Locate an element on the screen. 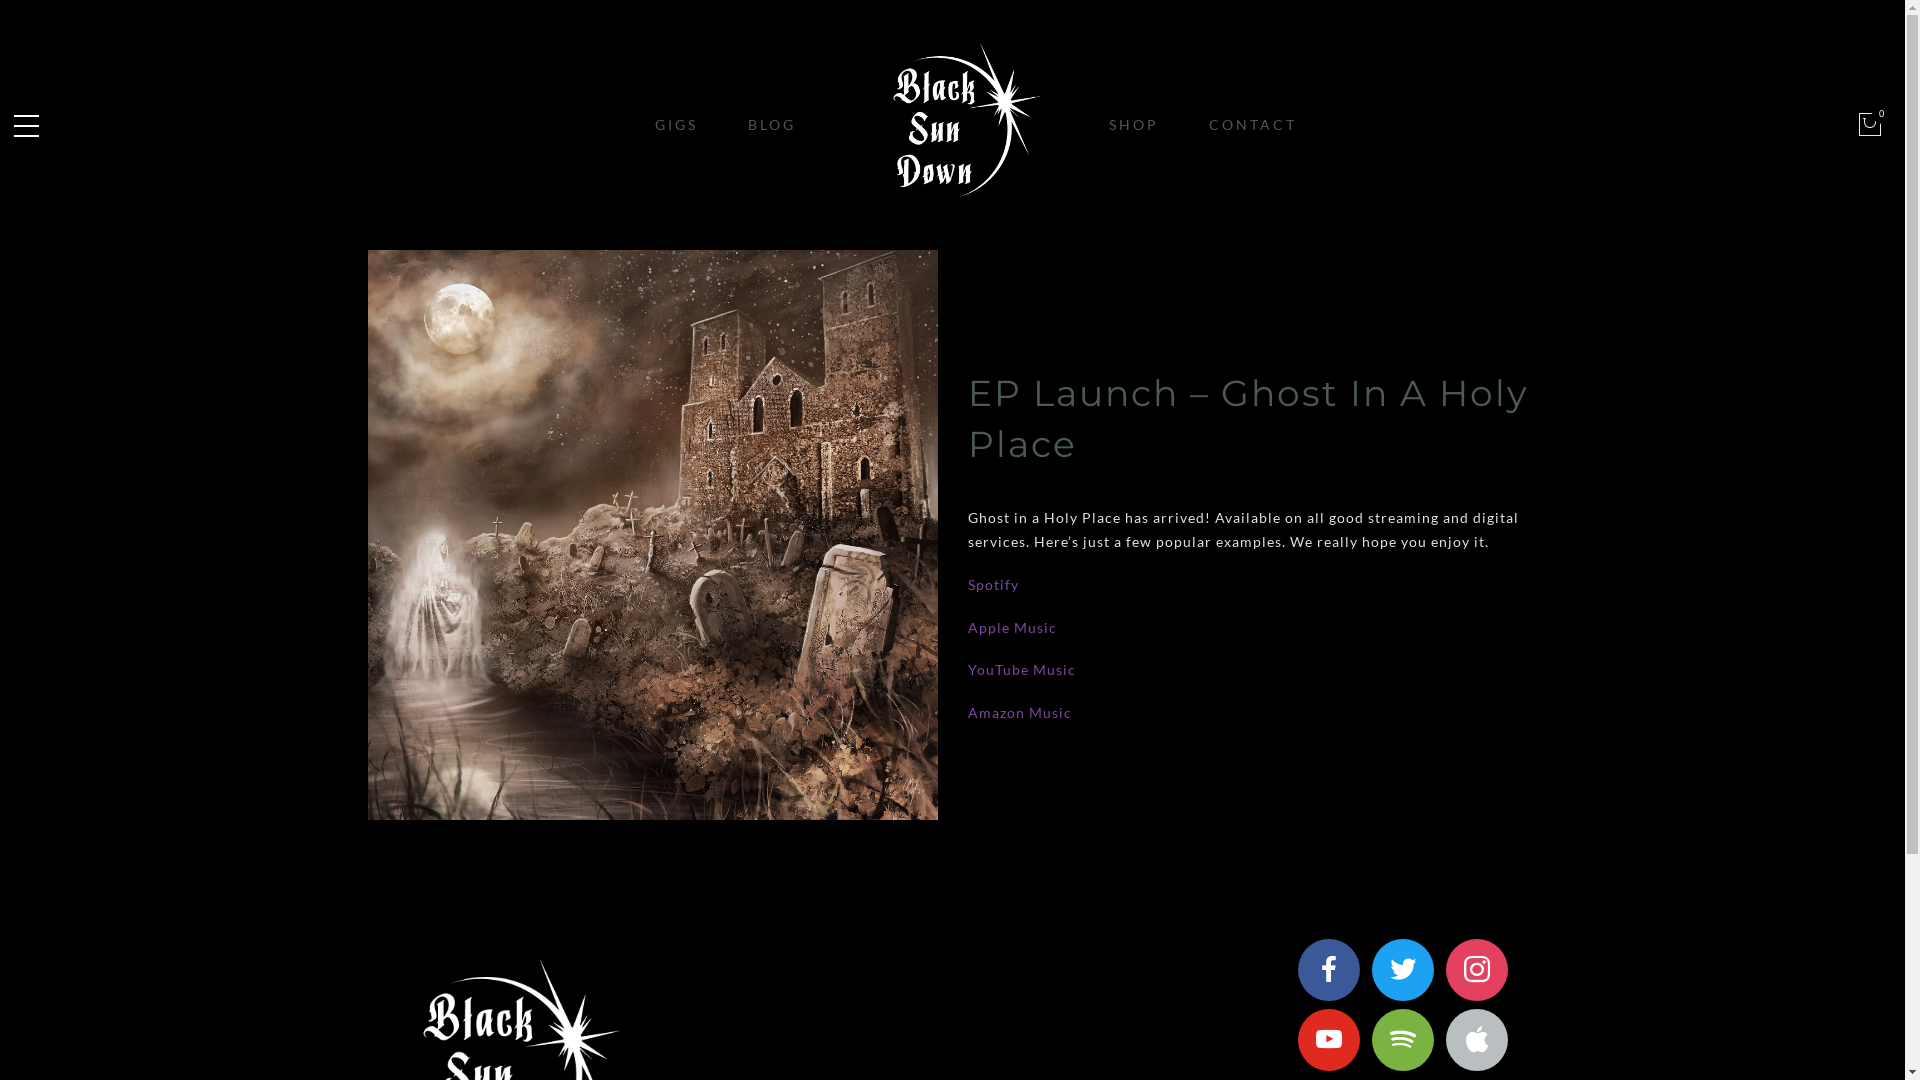  spotify is located at coordinates (1403, 1038).